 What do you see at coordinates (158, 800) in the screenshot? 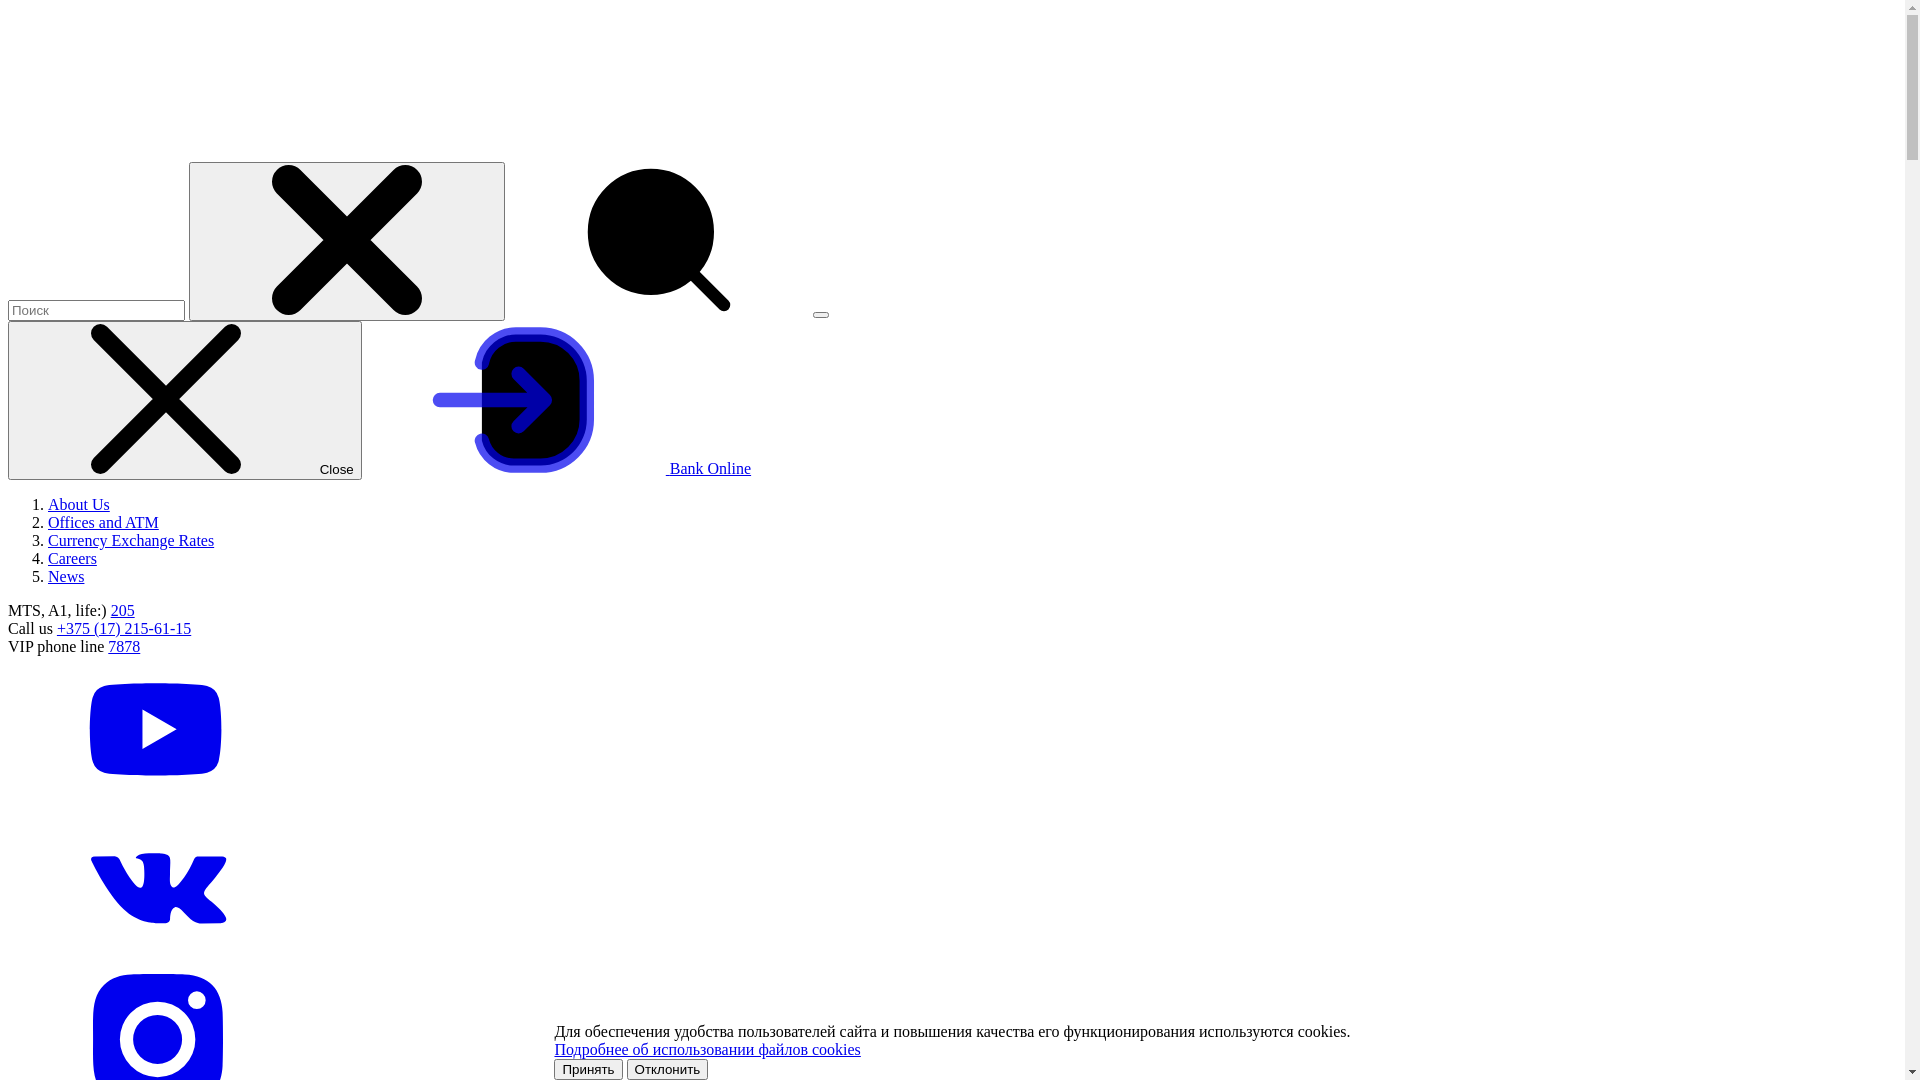
I see `YouTube` at bounding box center [158, 800].